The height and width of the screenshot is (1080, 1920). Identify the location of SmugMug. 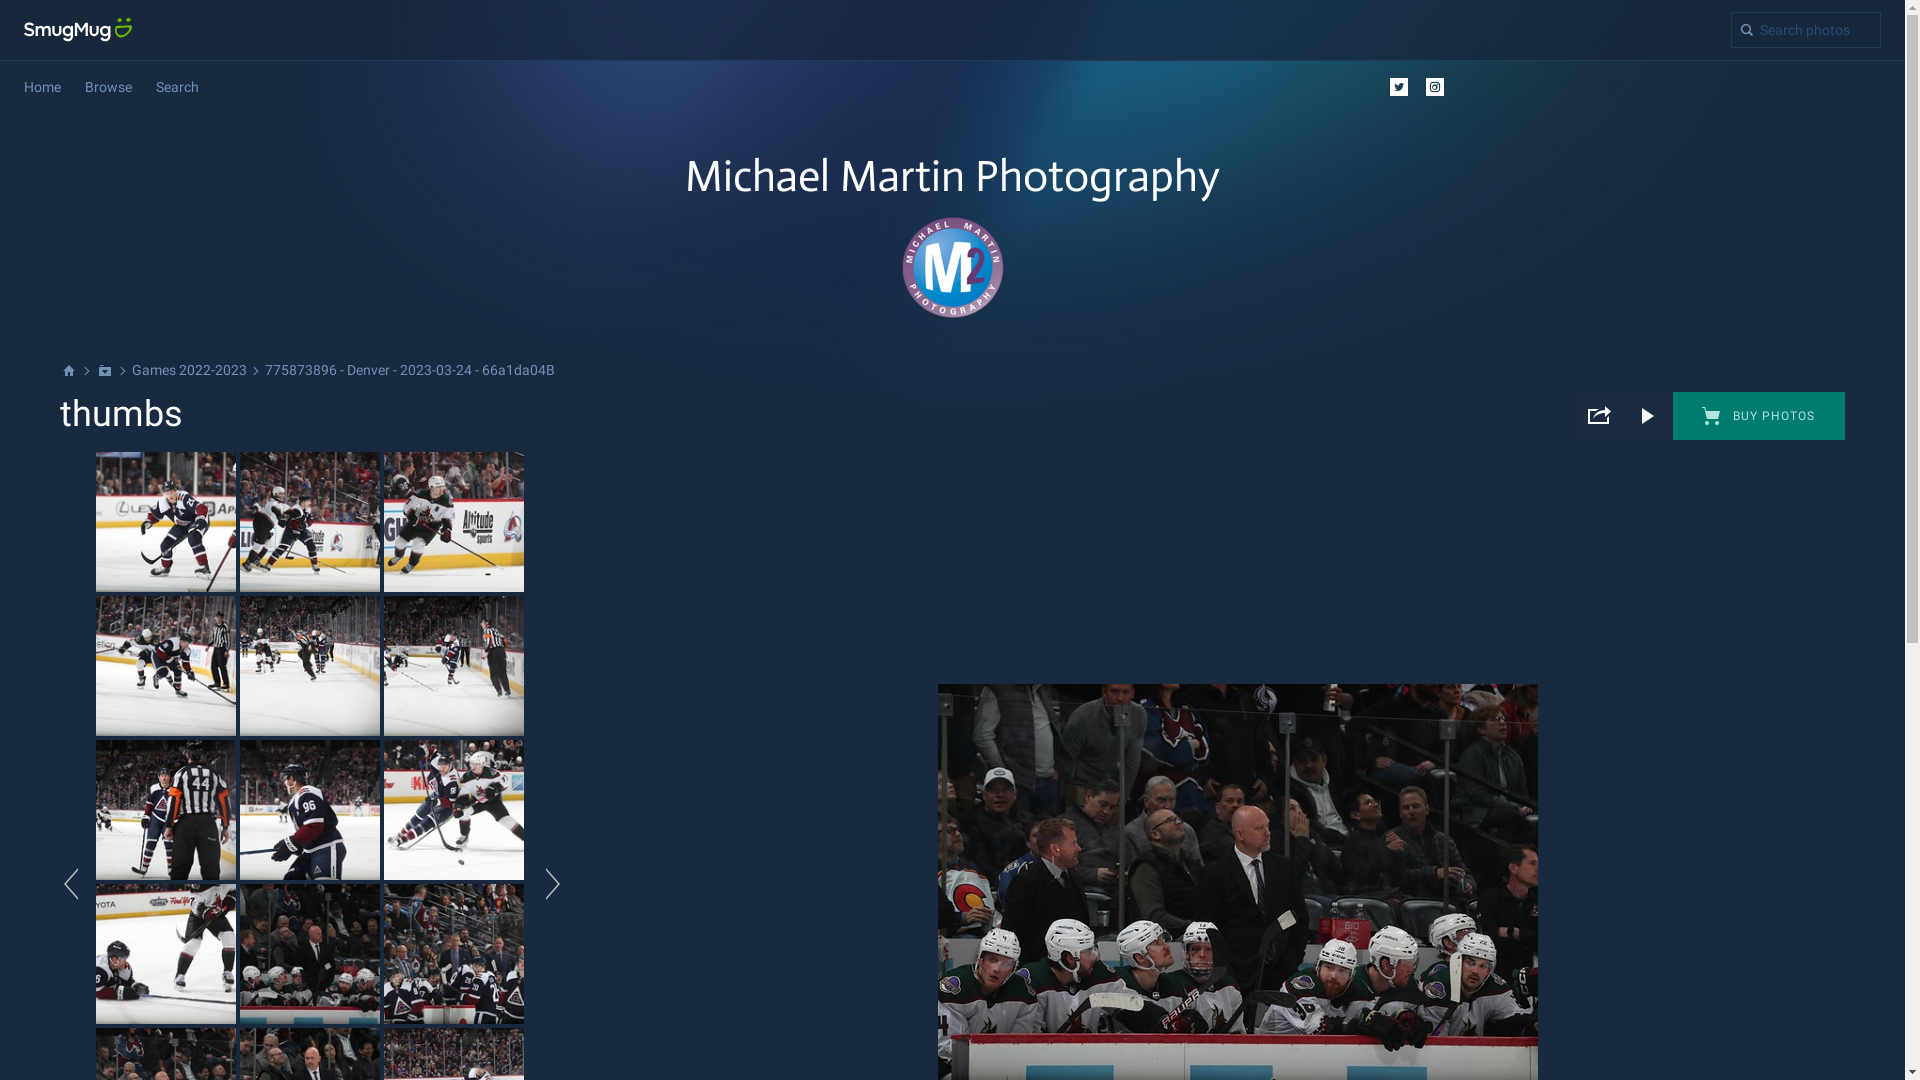
(78, 30).